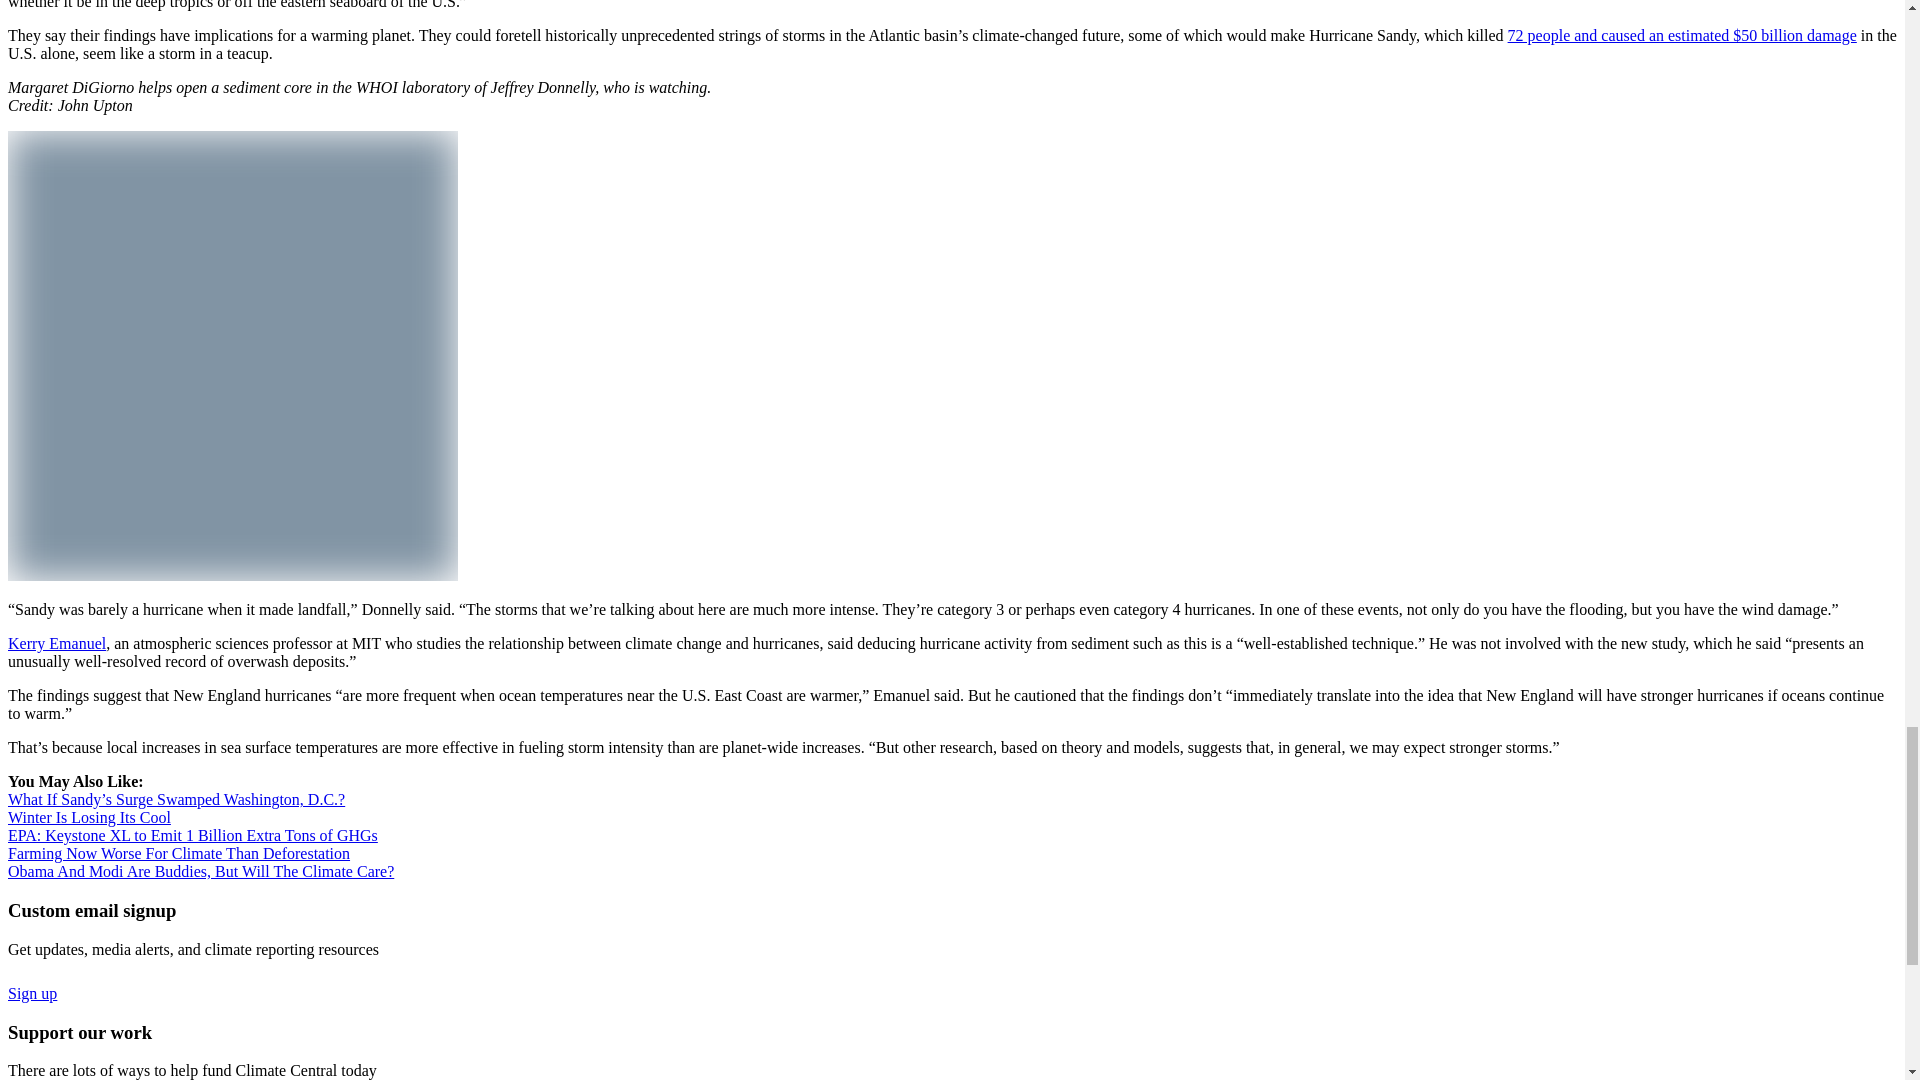  I want to click on Obama And Modi Are Buddies, But Will The Climate Care?, so click(200, 871).